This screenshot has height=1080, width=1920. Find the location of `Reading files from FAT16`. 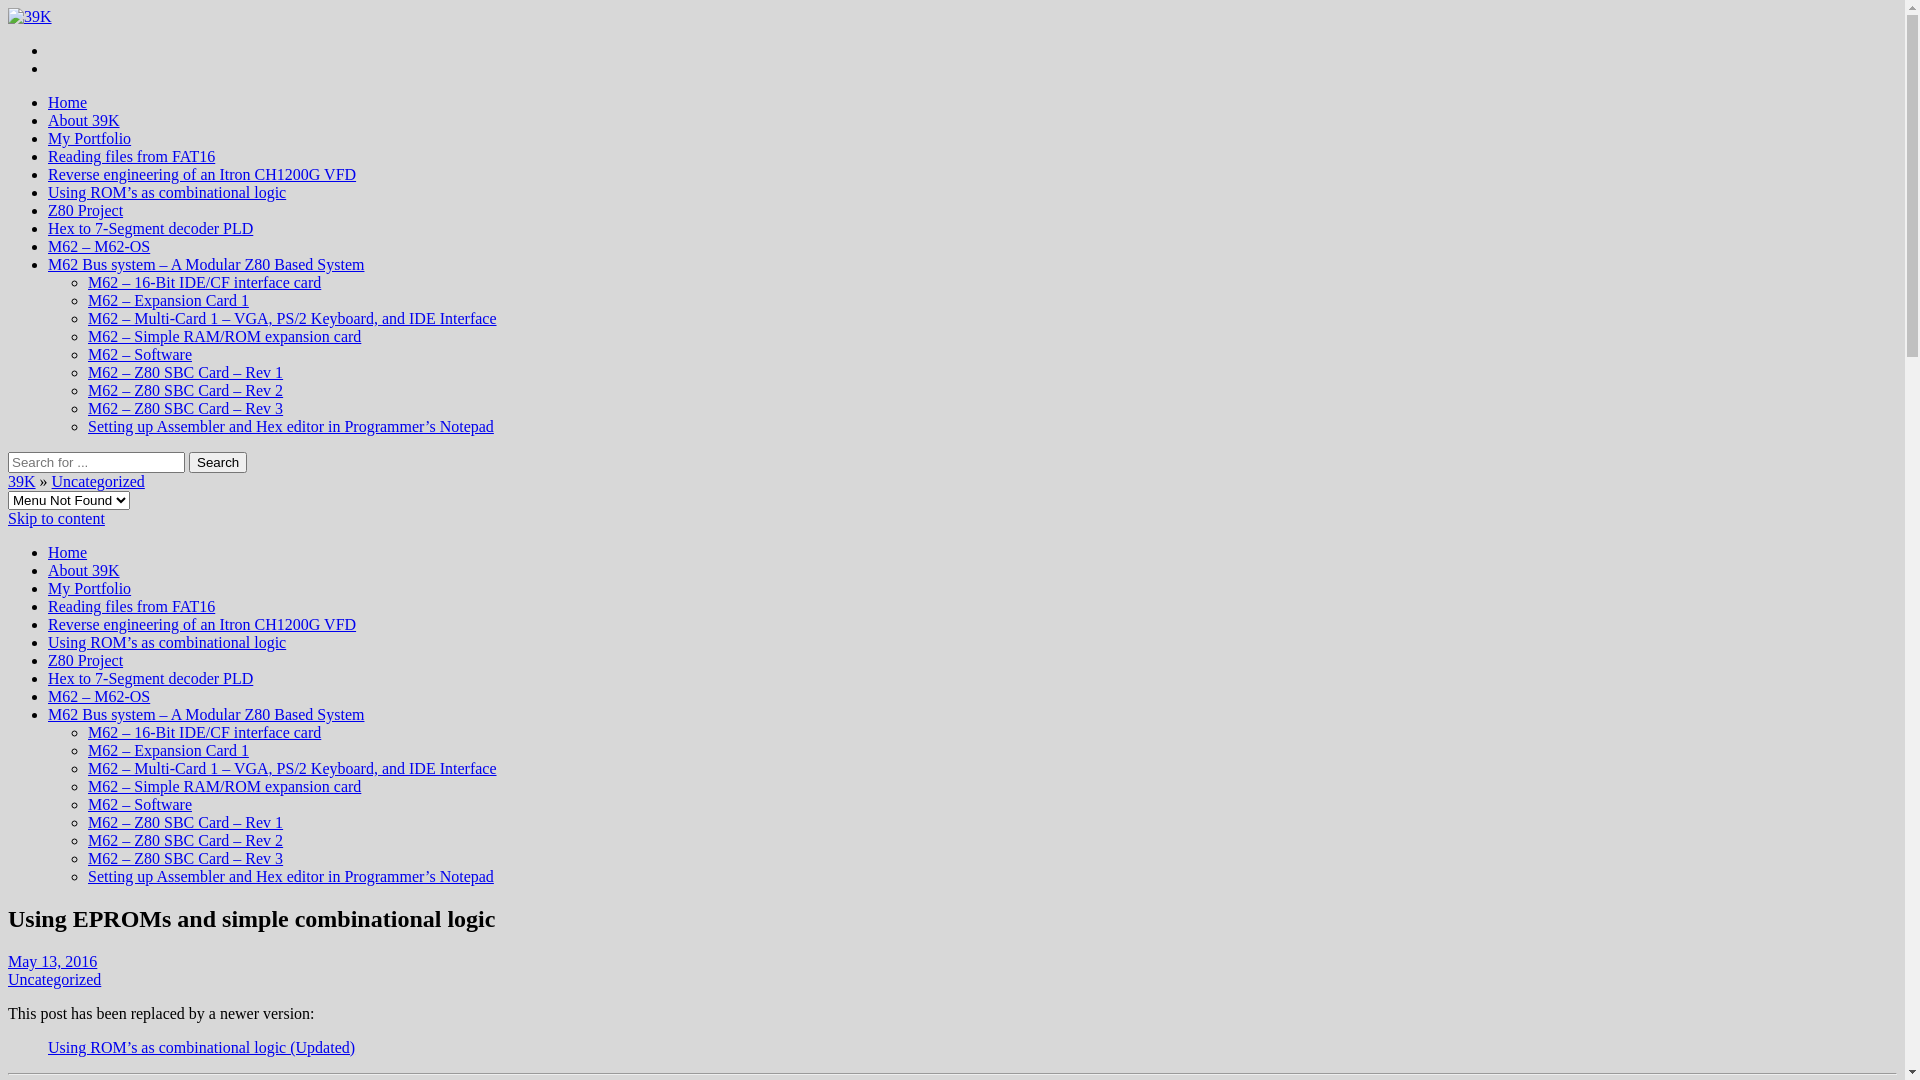

Reading files from FAT16 is located at coordinates (132, 156).